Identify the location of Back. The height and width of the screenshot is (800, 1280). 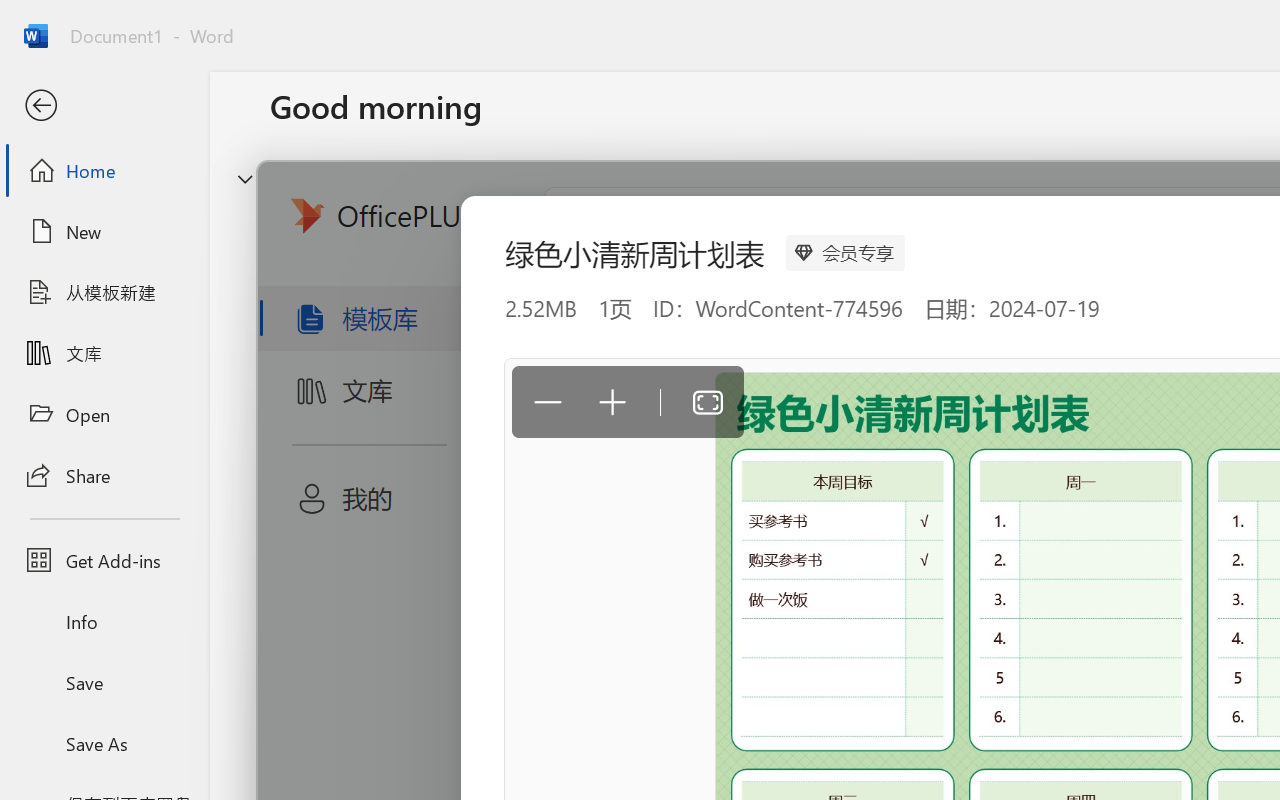
(104, 106).